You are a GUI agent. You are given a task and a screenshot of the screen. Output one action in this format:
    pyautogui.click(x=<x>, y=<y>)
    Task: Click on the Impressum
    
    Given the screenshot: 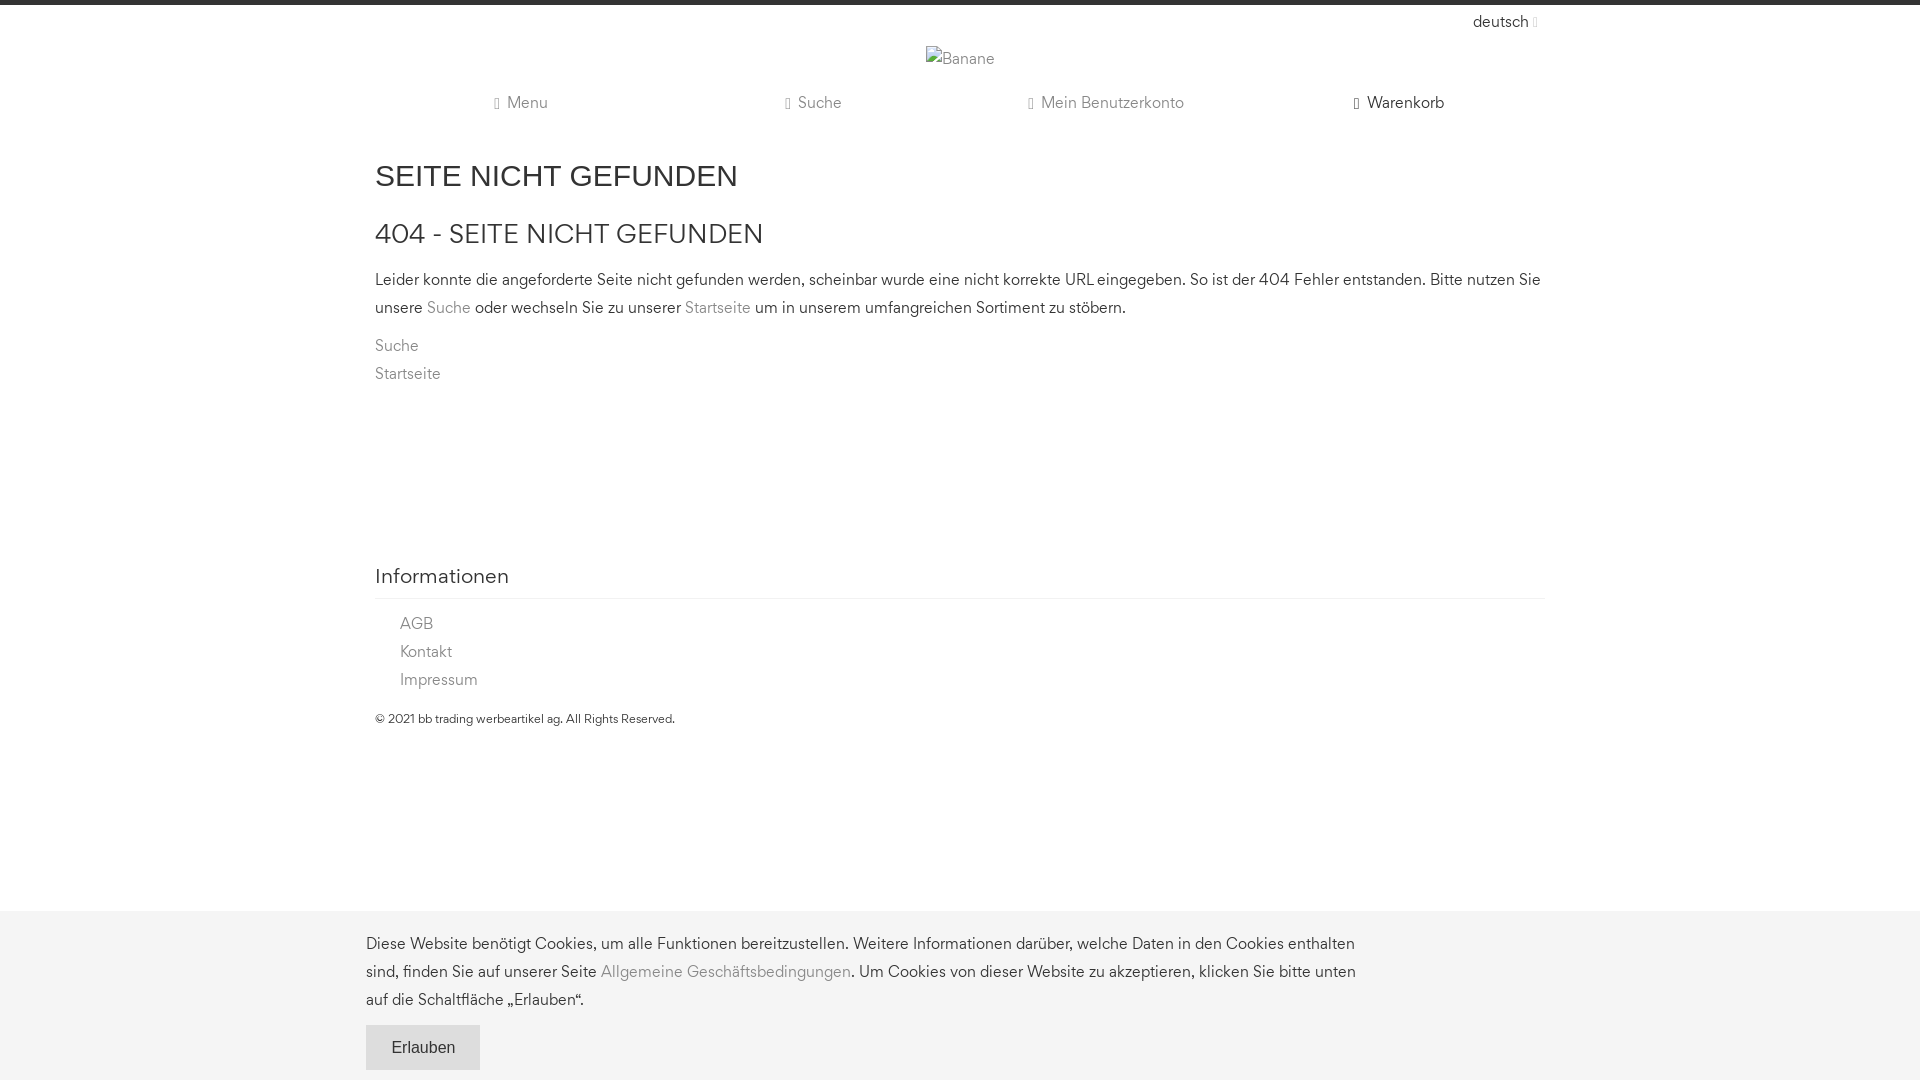 What is the action you would take?
    pyautogui.click(x=439, y=681)
    